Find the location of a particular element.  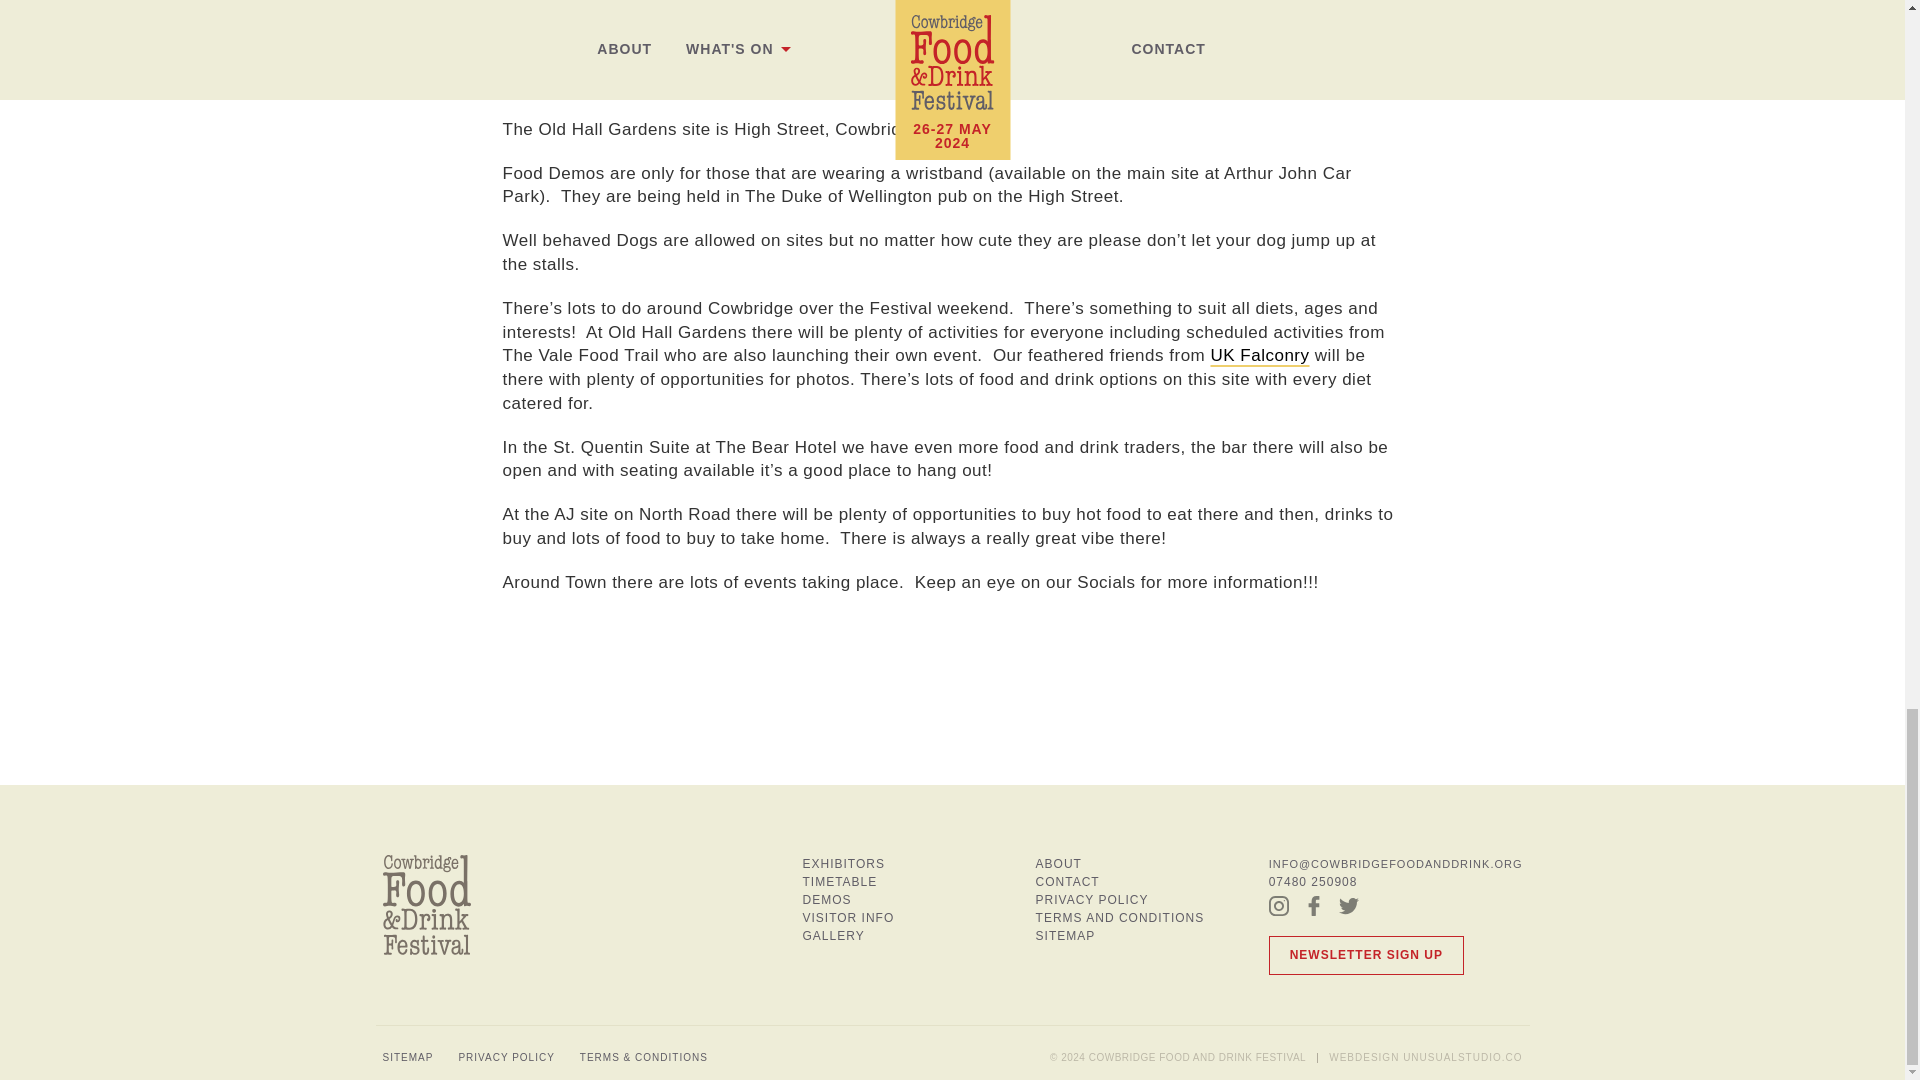

Cowbridge Comprehensive School is located at coordinates (922, 28).